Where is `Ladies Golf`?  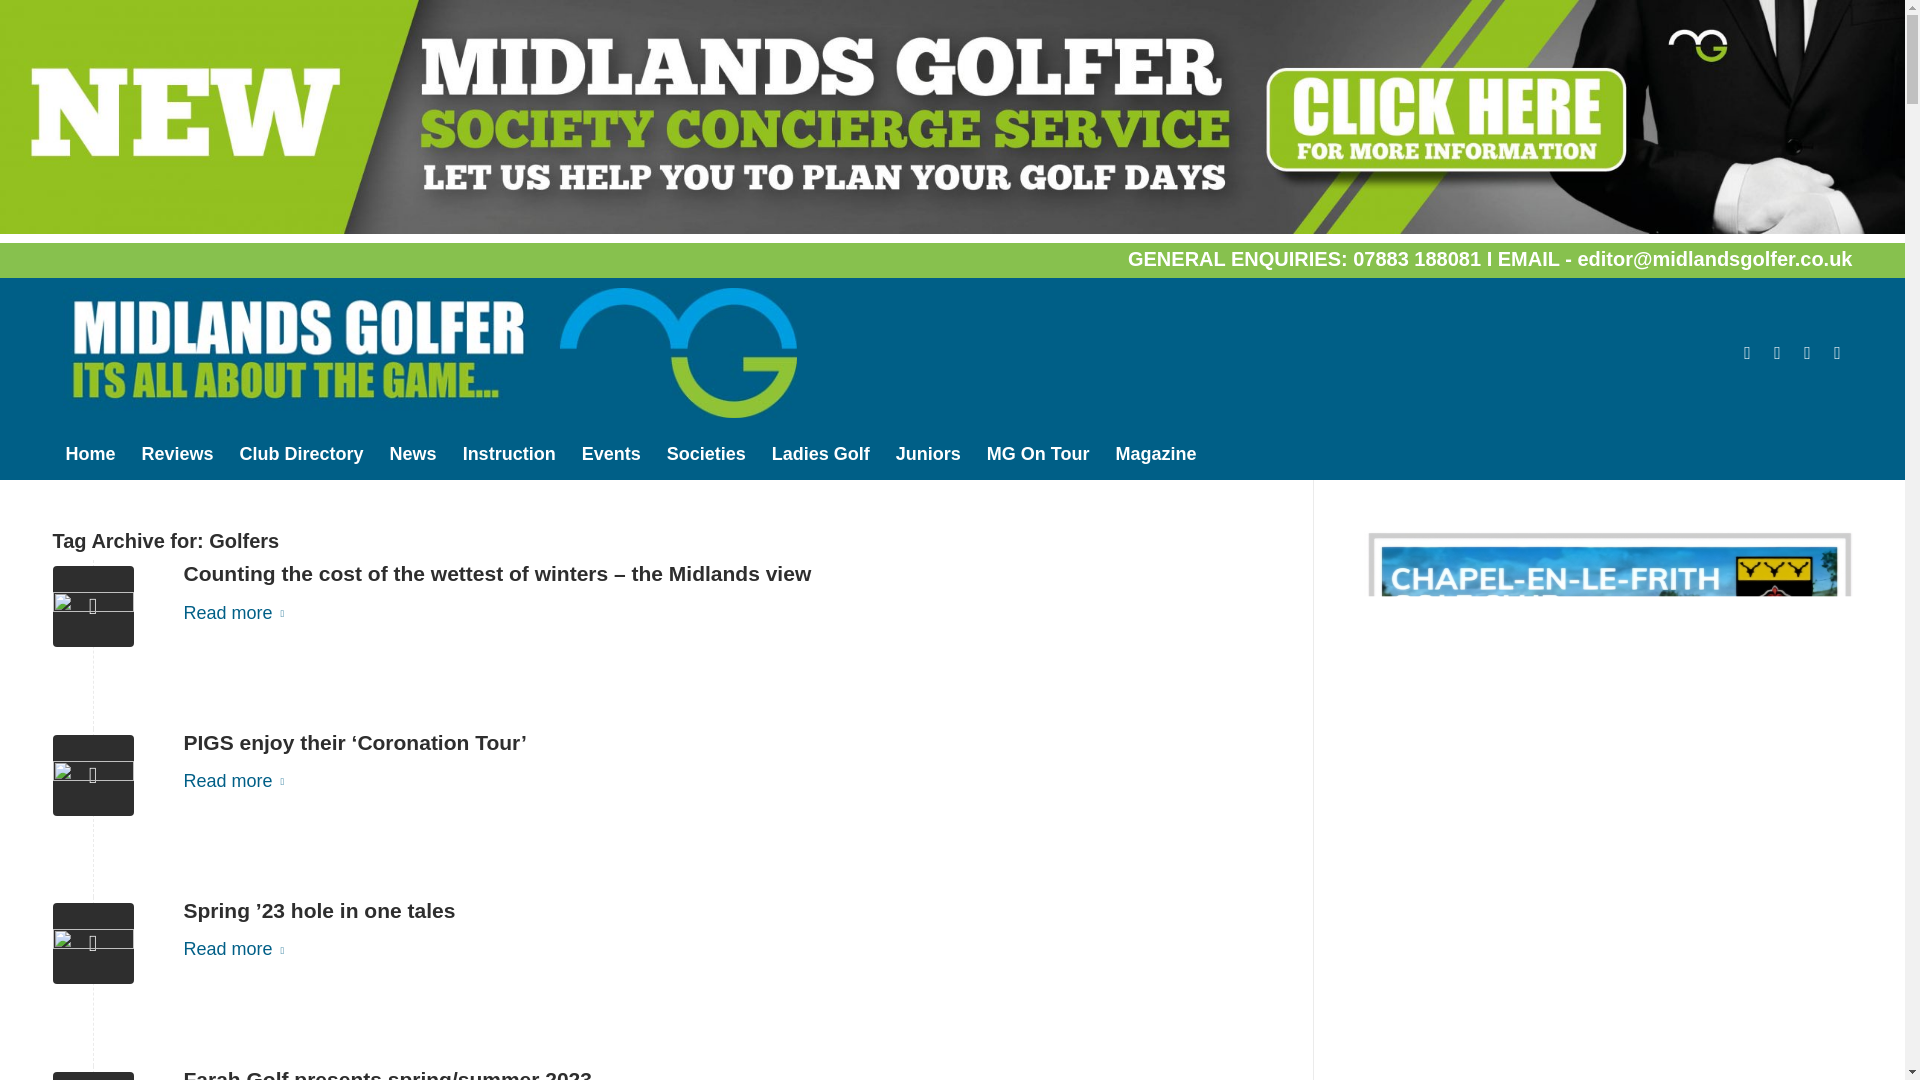
Ladies Golf is located at coordinates (820, 454).